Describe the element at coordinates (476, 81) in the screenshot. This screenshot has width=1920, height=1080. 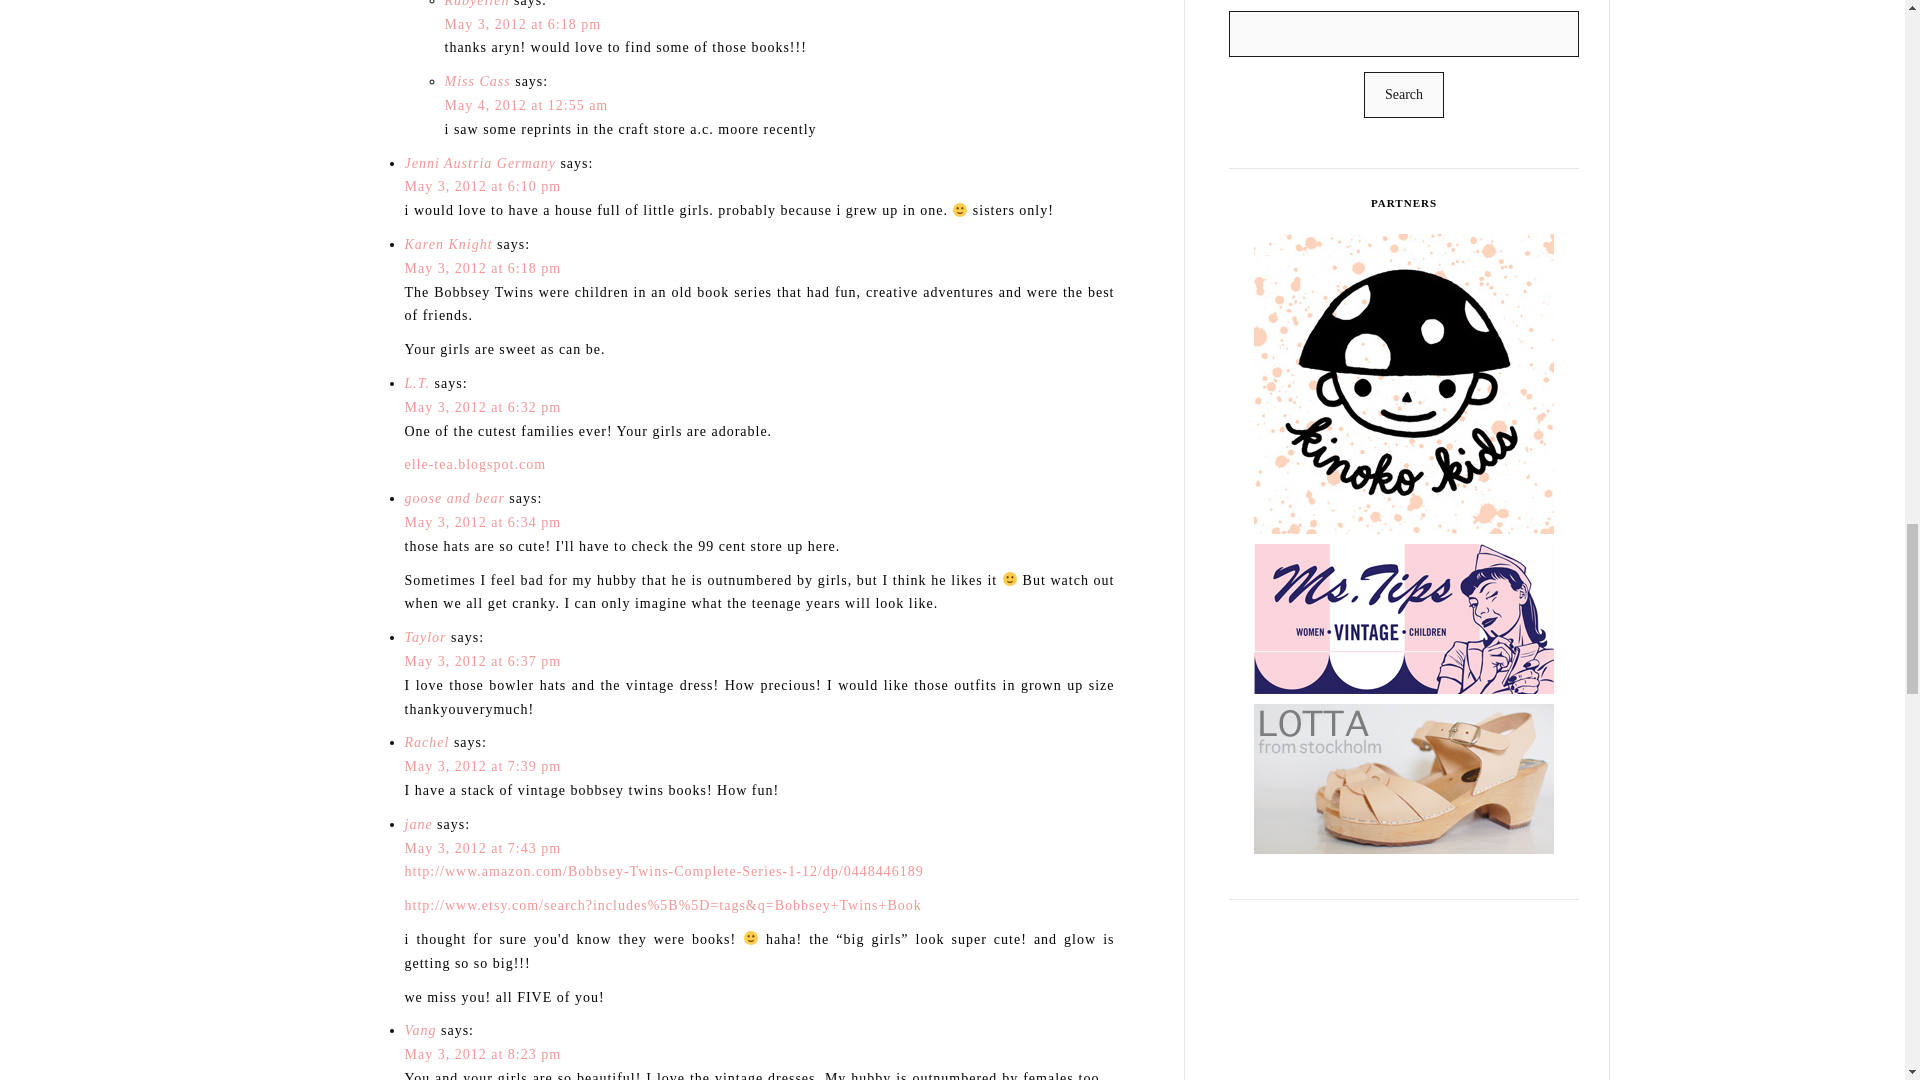
I see `Miss Cass` at that location.